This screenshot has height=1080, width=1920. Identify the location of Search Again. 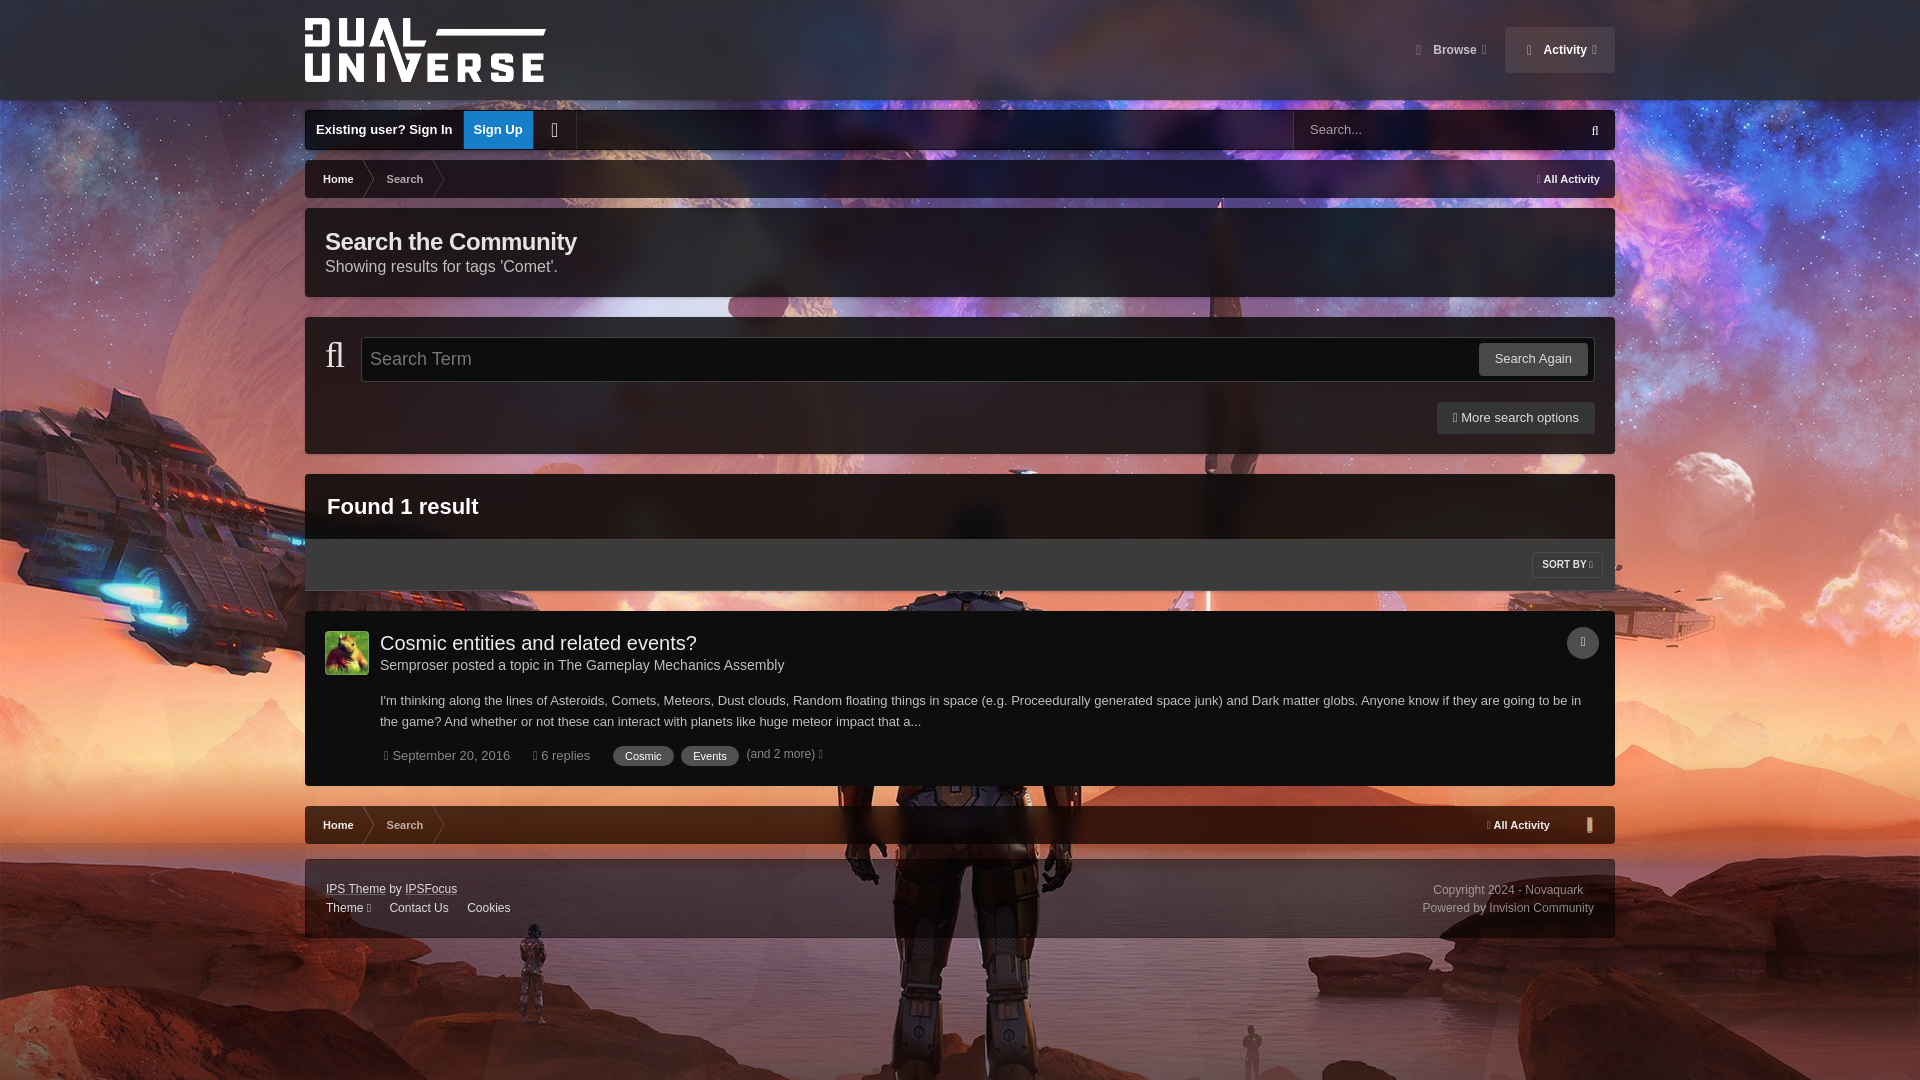
(1532, 358).